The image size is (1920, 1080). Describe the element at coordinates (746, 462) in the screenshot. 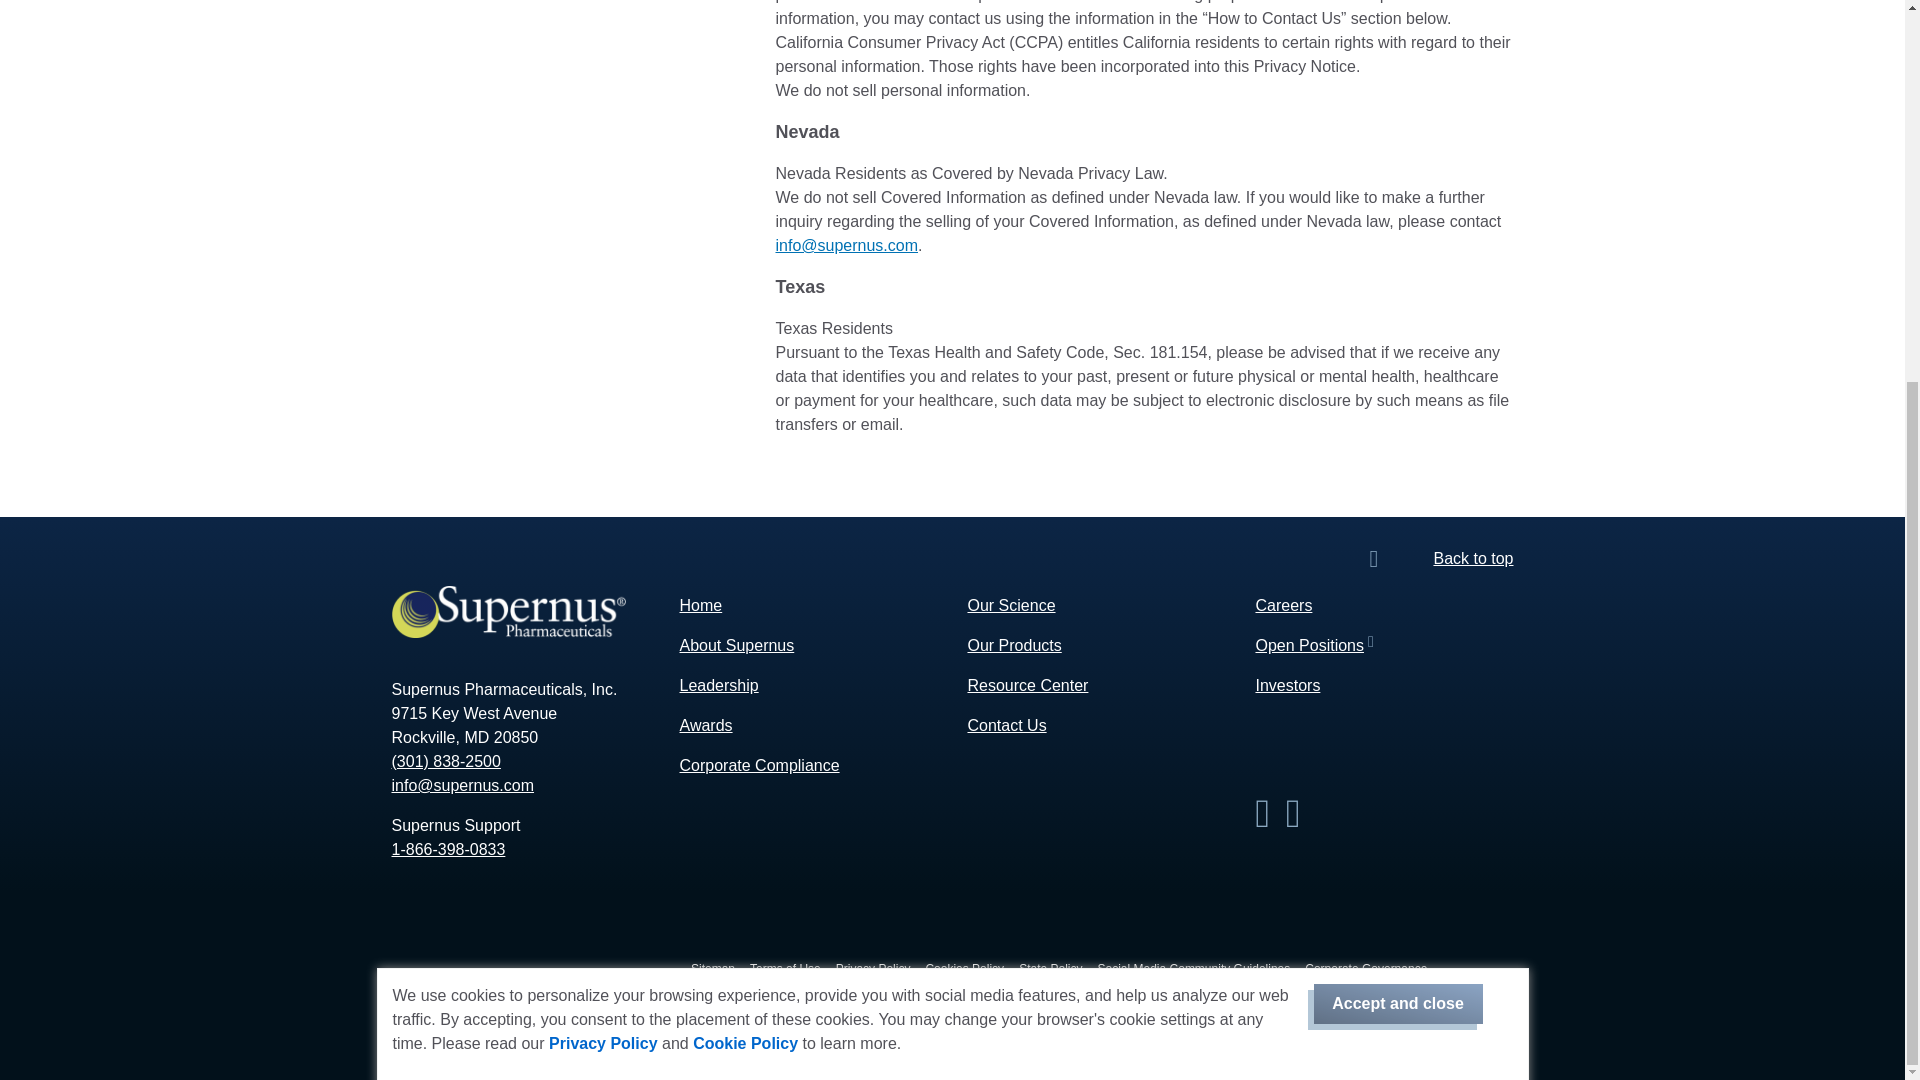

I see `Cookie Policy` at that location.